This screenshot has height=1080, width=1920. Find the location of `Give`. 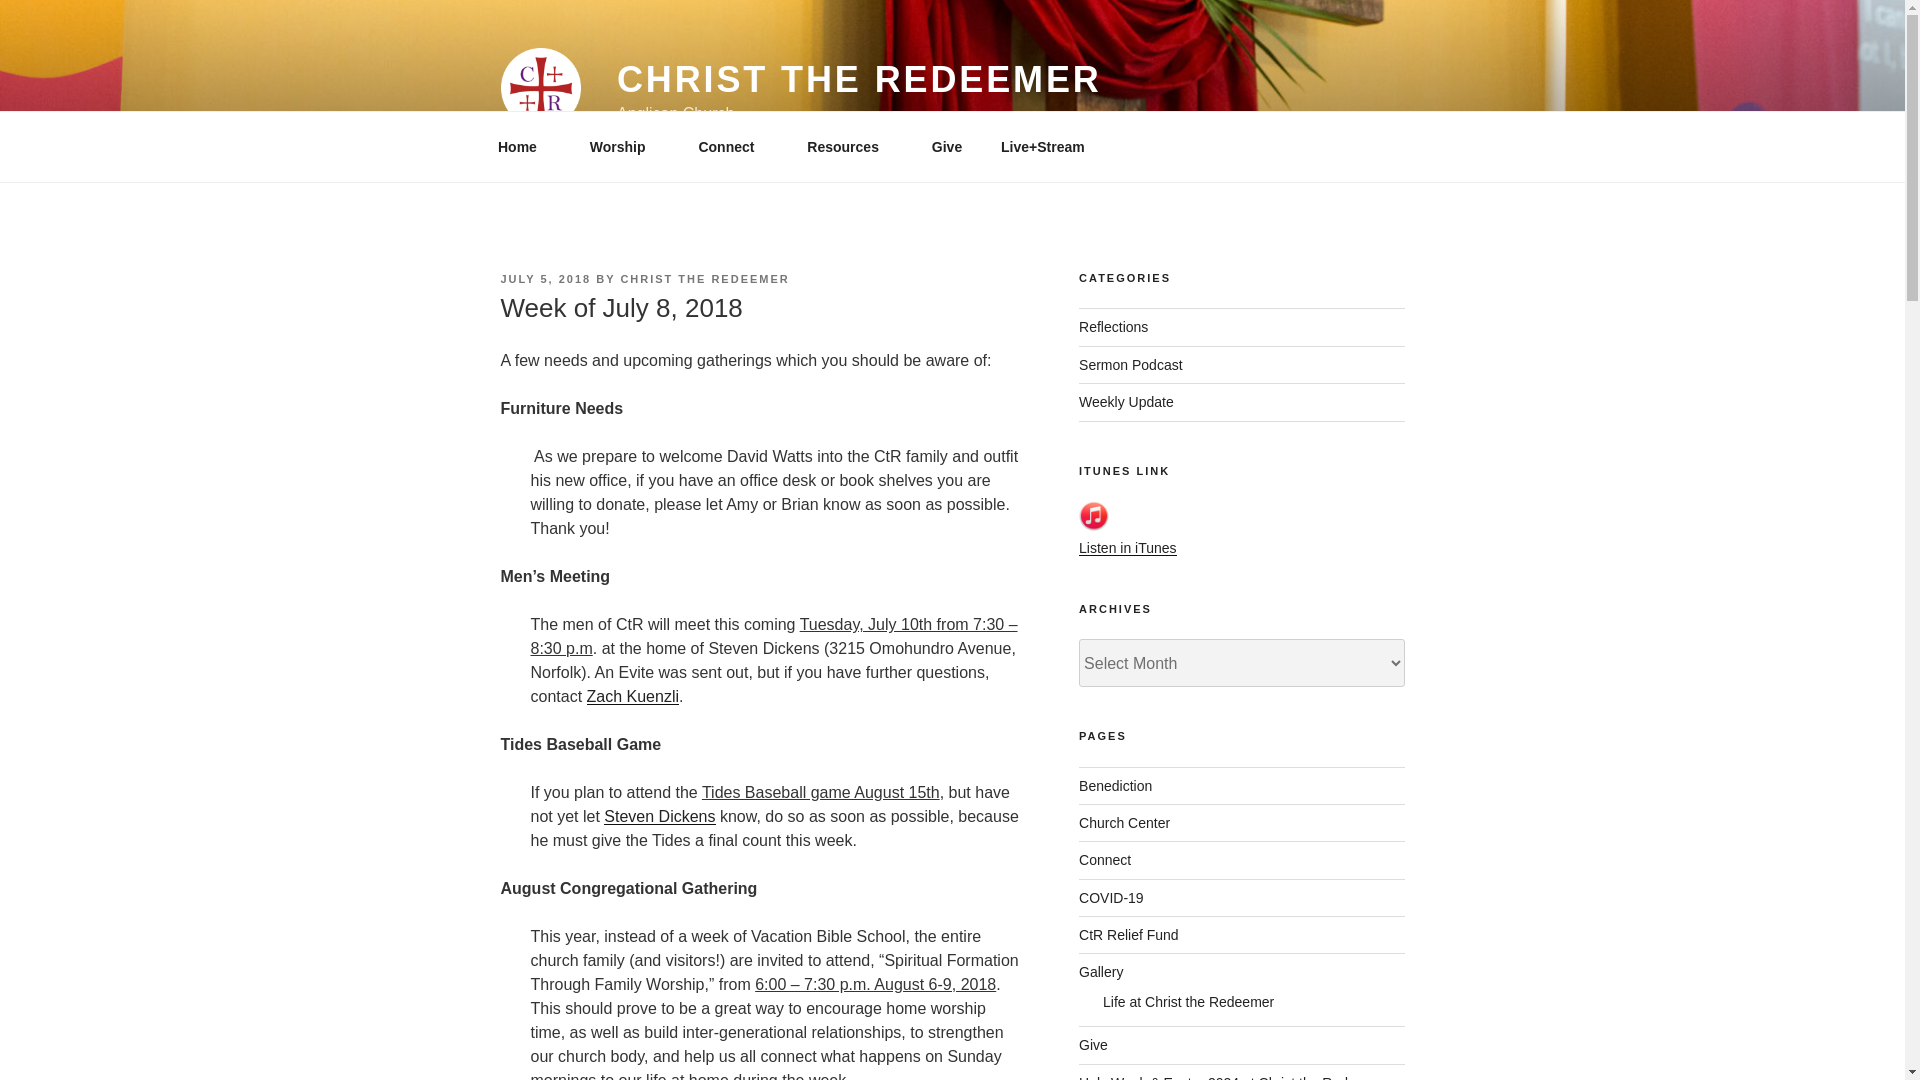

Give is located at coordinates (946, 146).